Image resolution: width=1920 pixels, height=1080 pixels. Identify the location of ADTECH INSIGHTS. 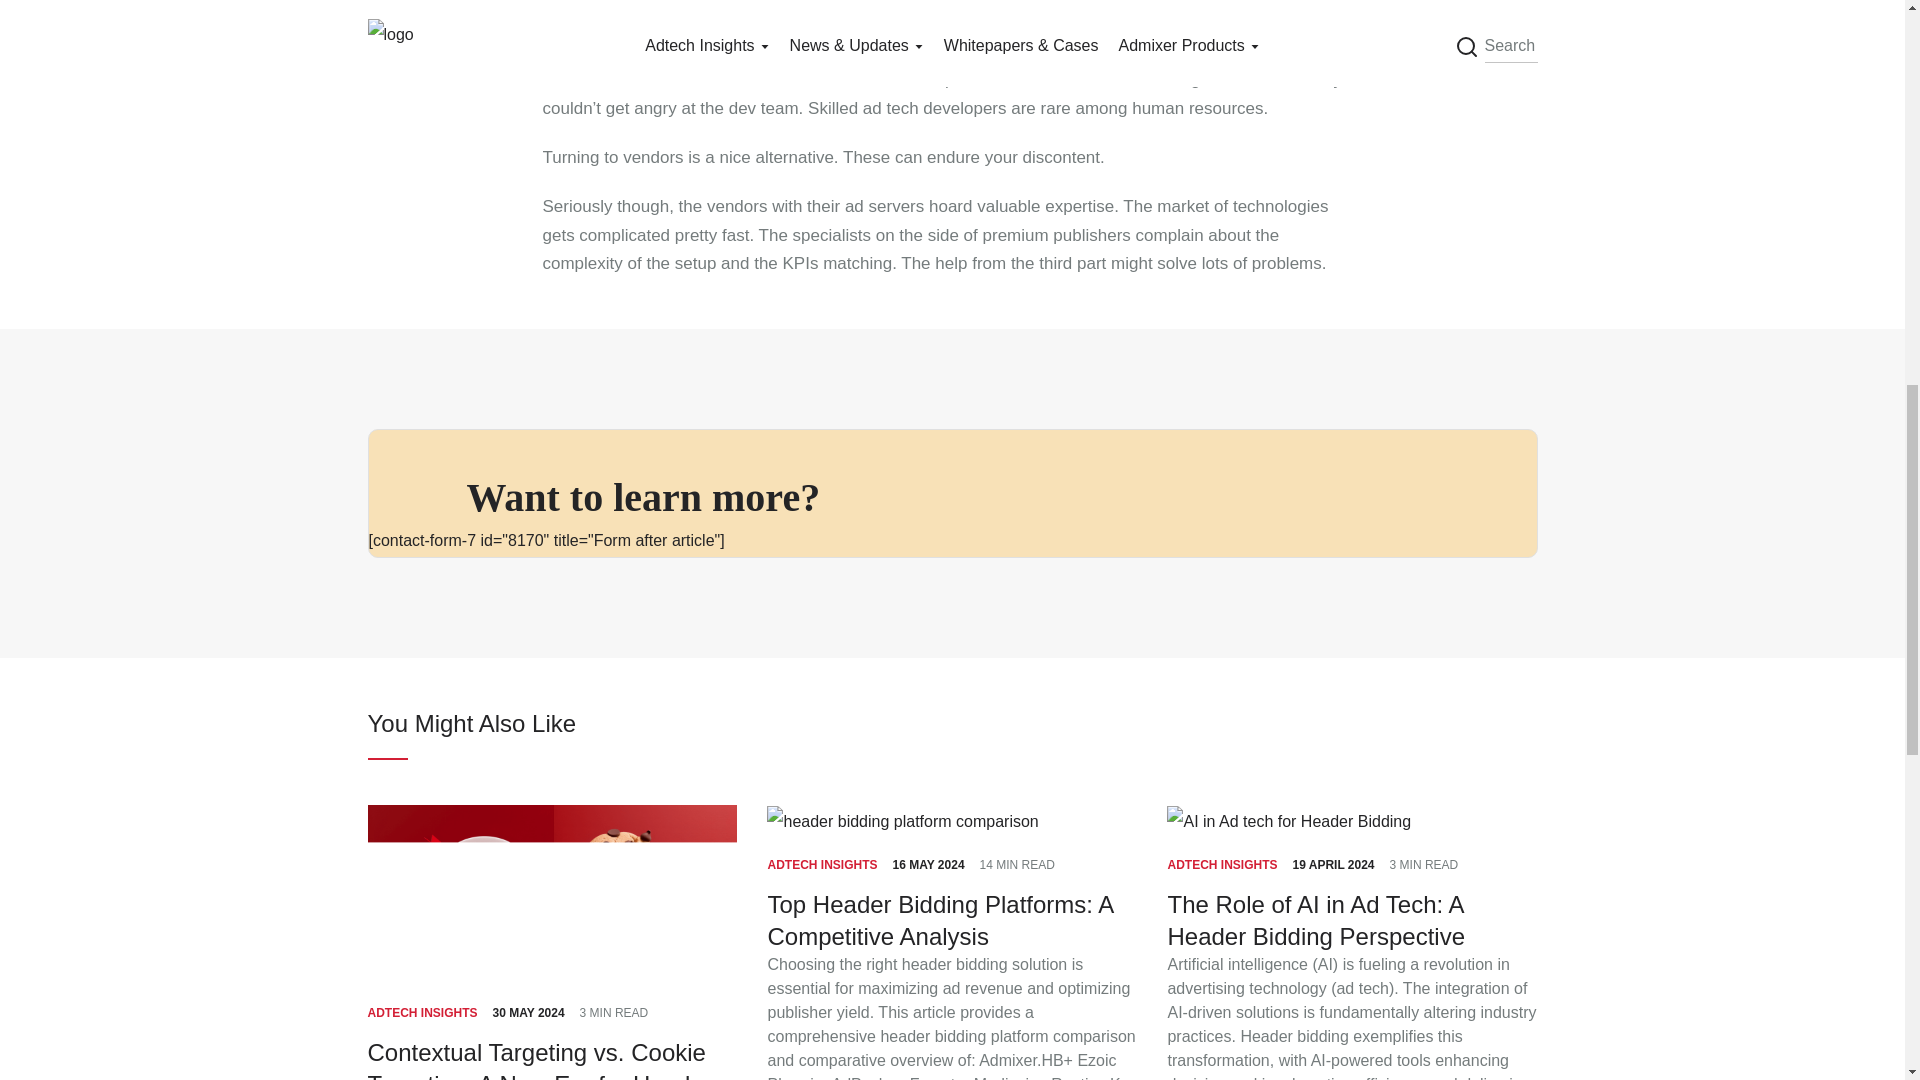
(1222, 865).